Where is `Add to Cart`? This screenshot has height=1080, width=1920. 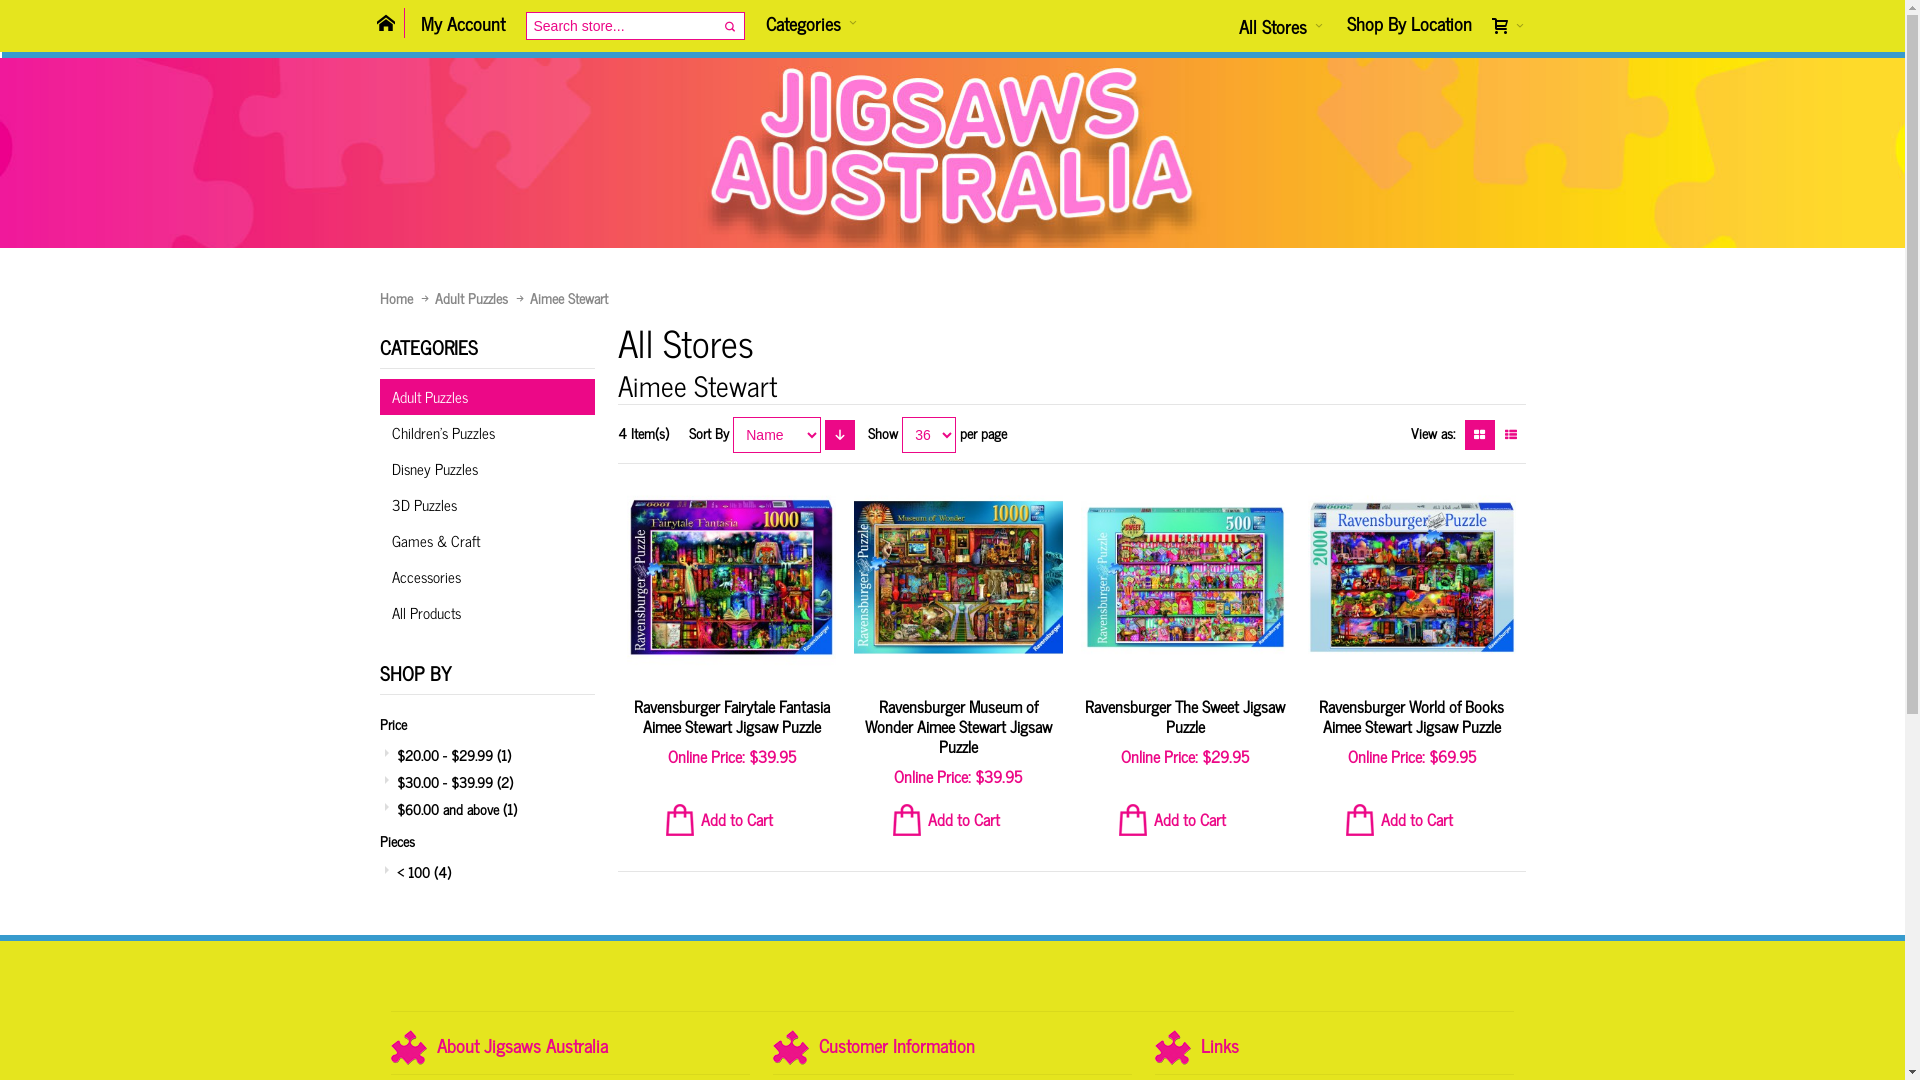
Add to Cart is located at coordinates (1412, 820).